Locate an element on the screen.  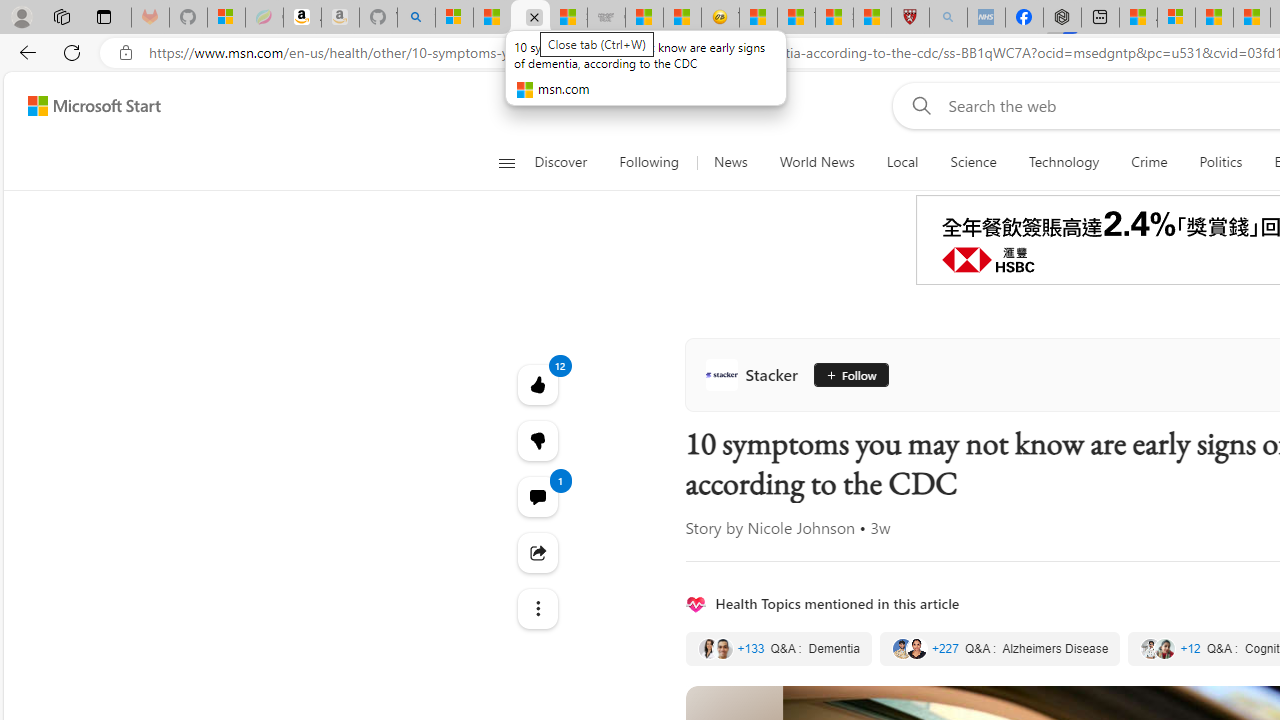
Combat Siege is located at coordinates (606, 18).